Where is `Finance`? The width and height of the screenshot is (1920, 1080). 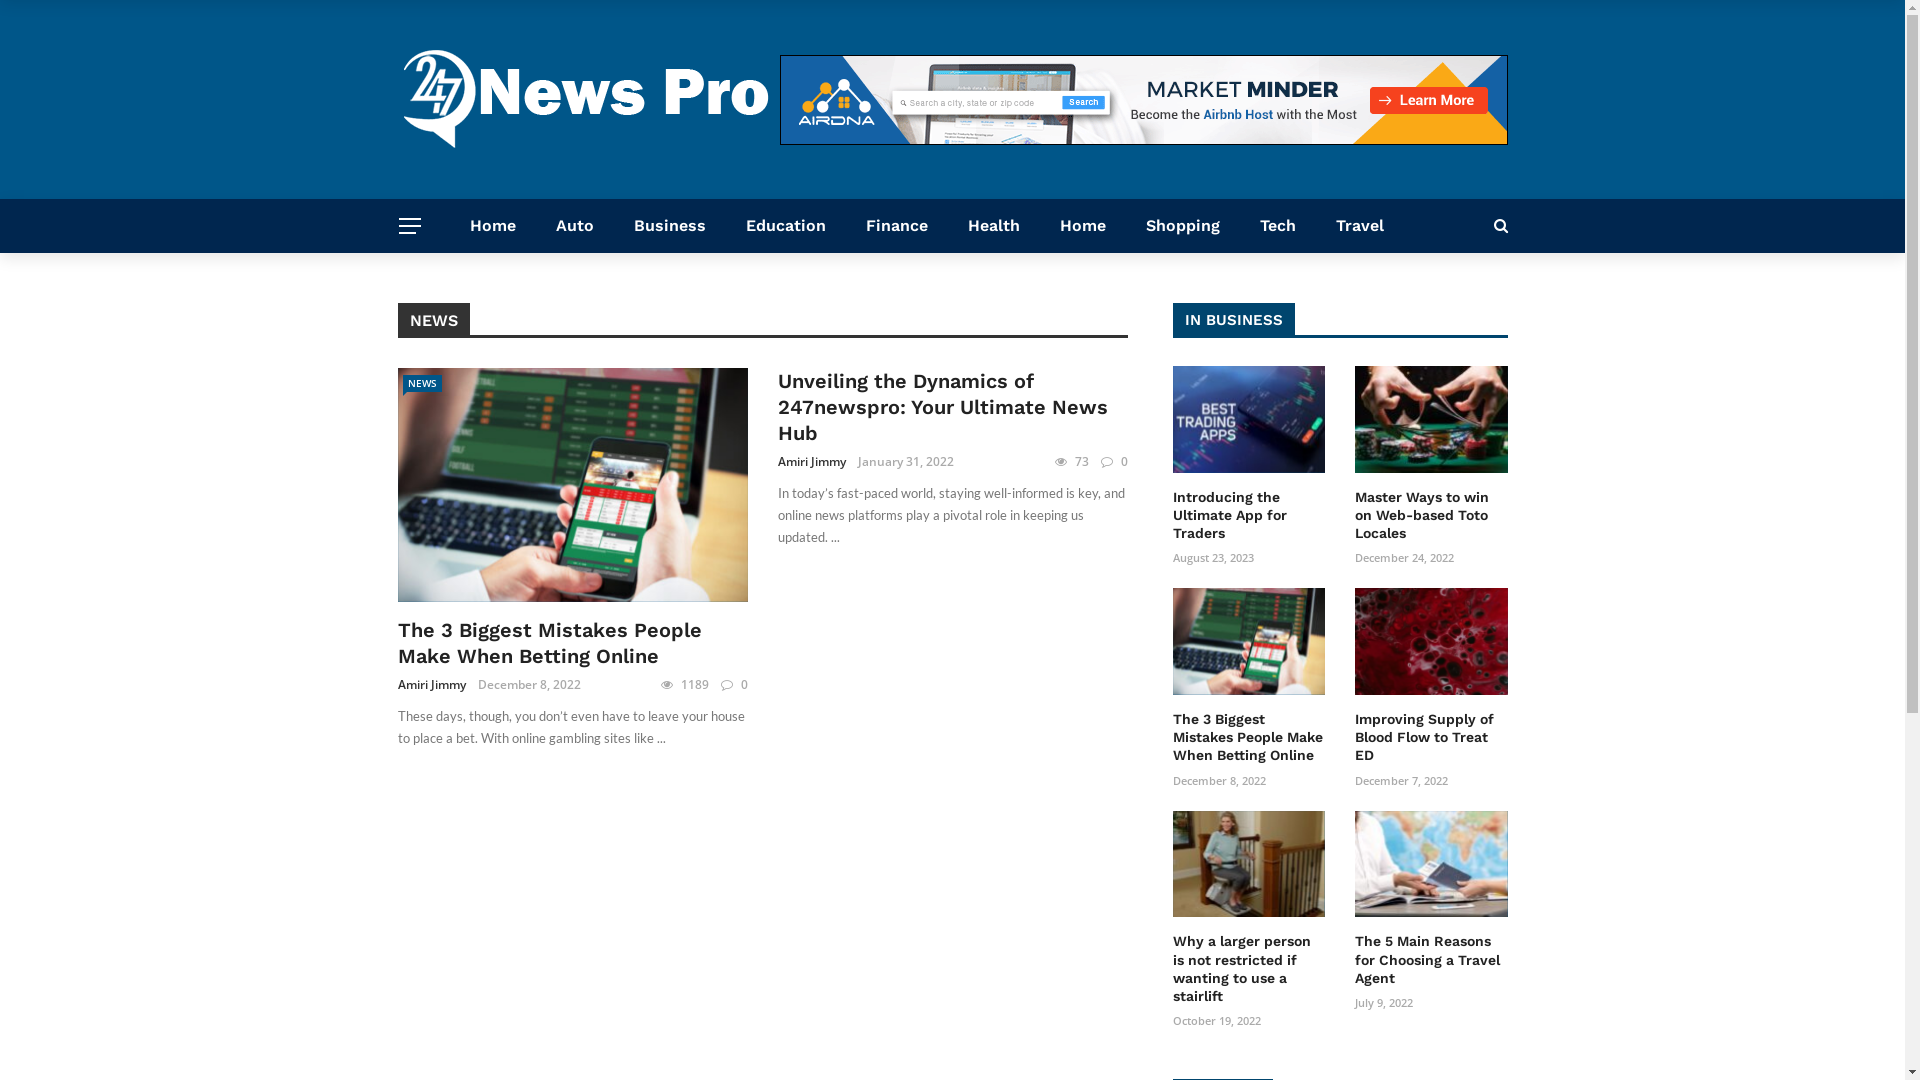 Finance is located at coordinates (897, 226).